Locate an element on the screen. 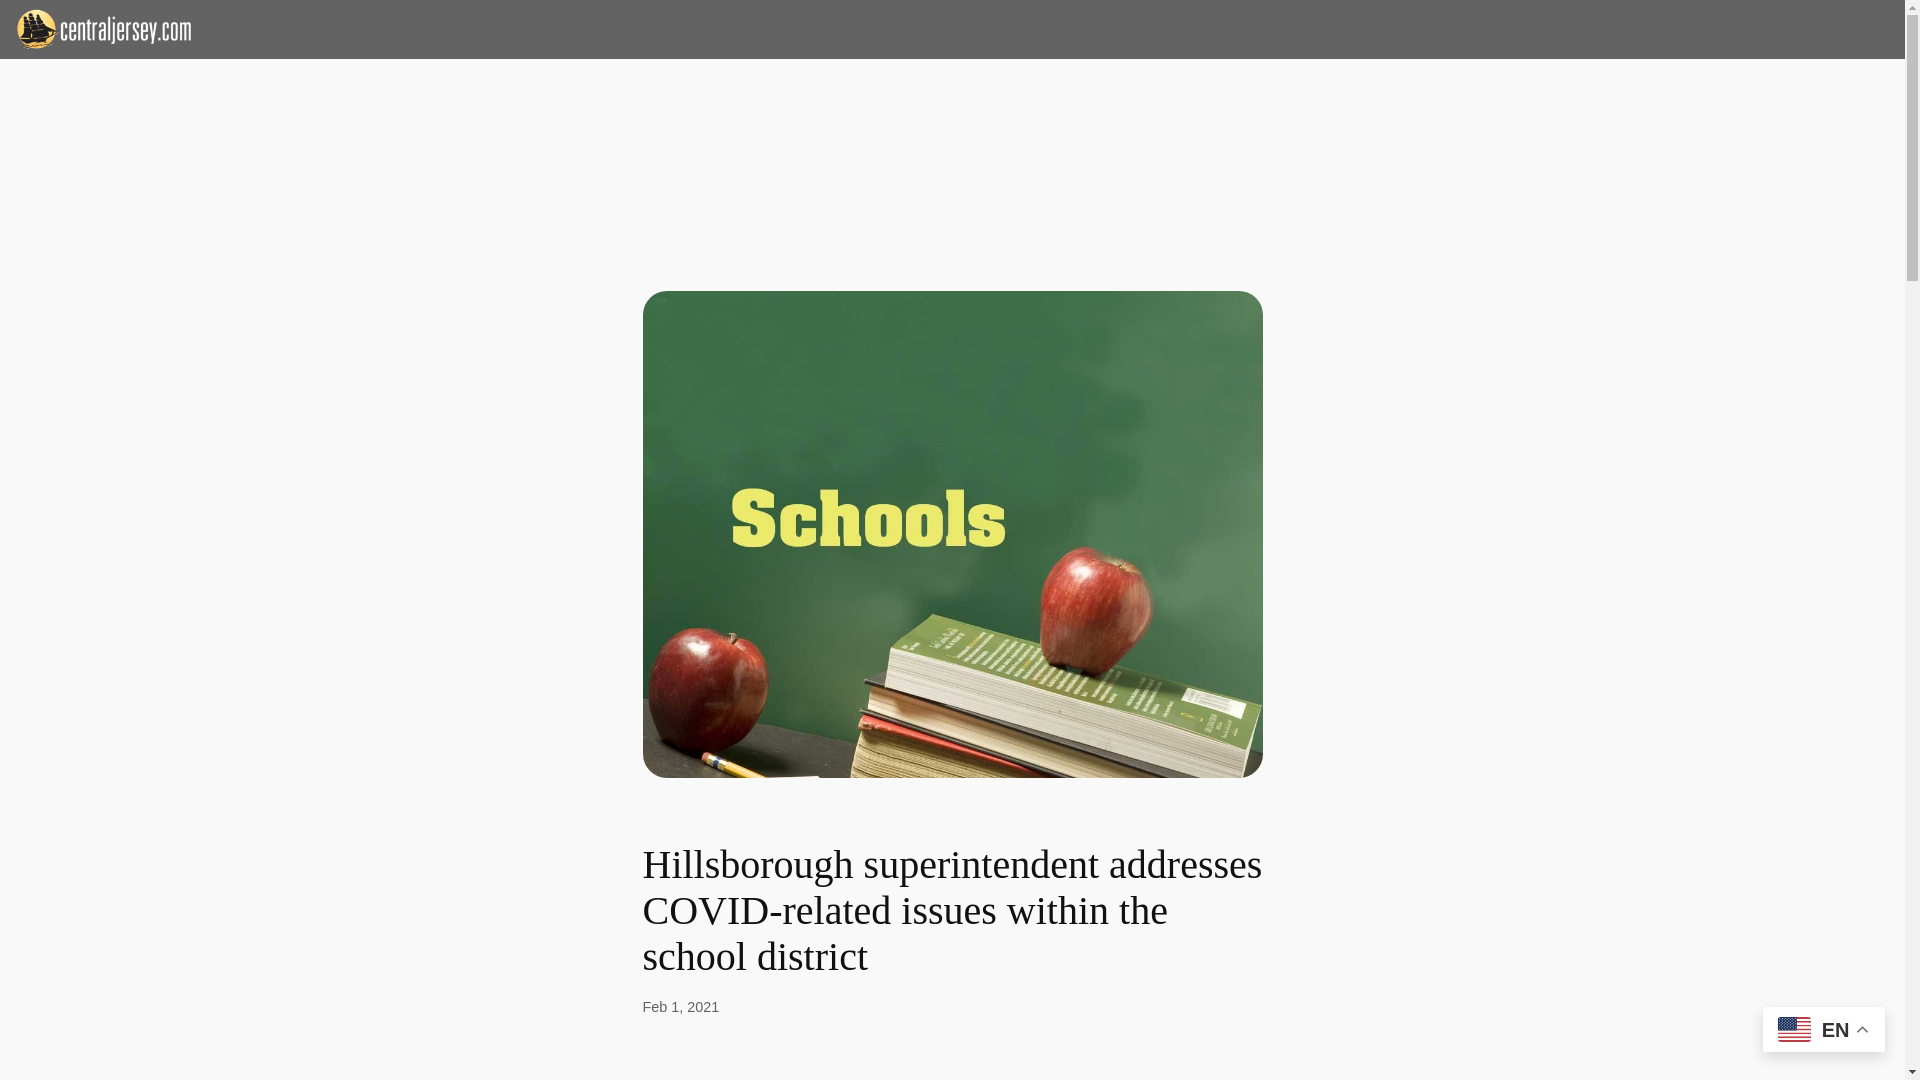  3rd party ad content is located at coordinates (951, 122).